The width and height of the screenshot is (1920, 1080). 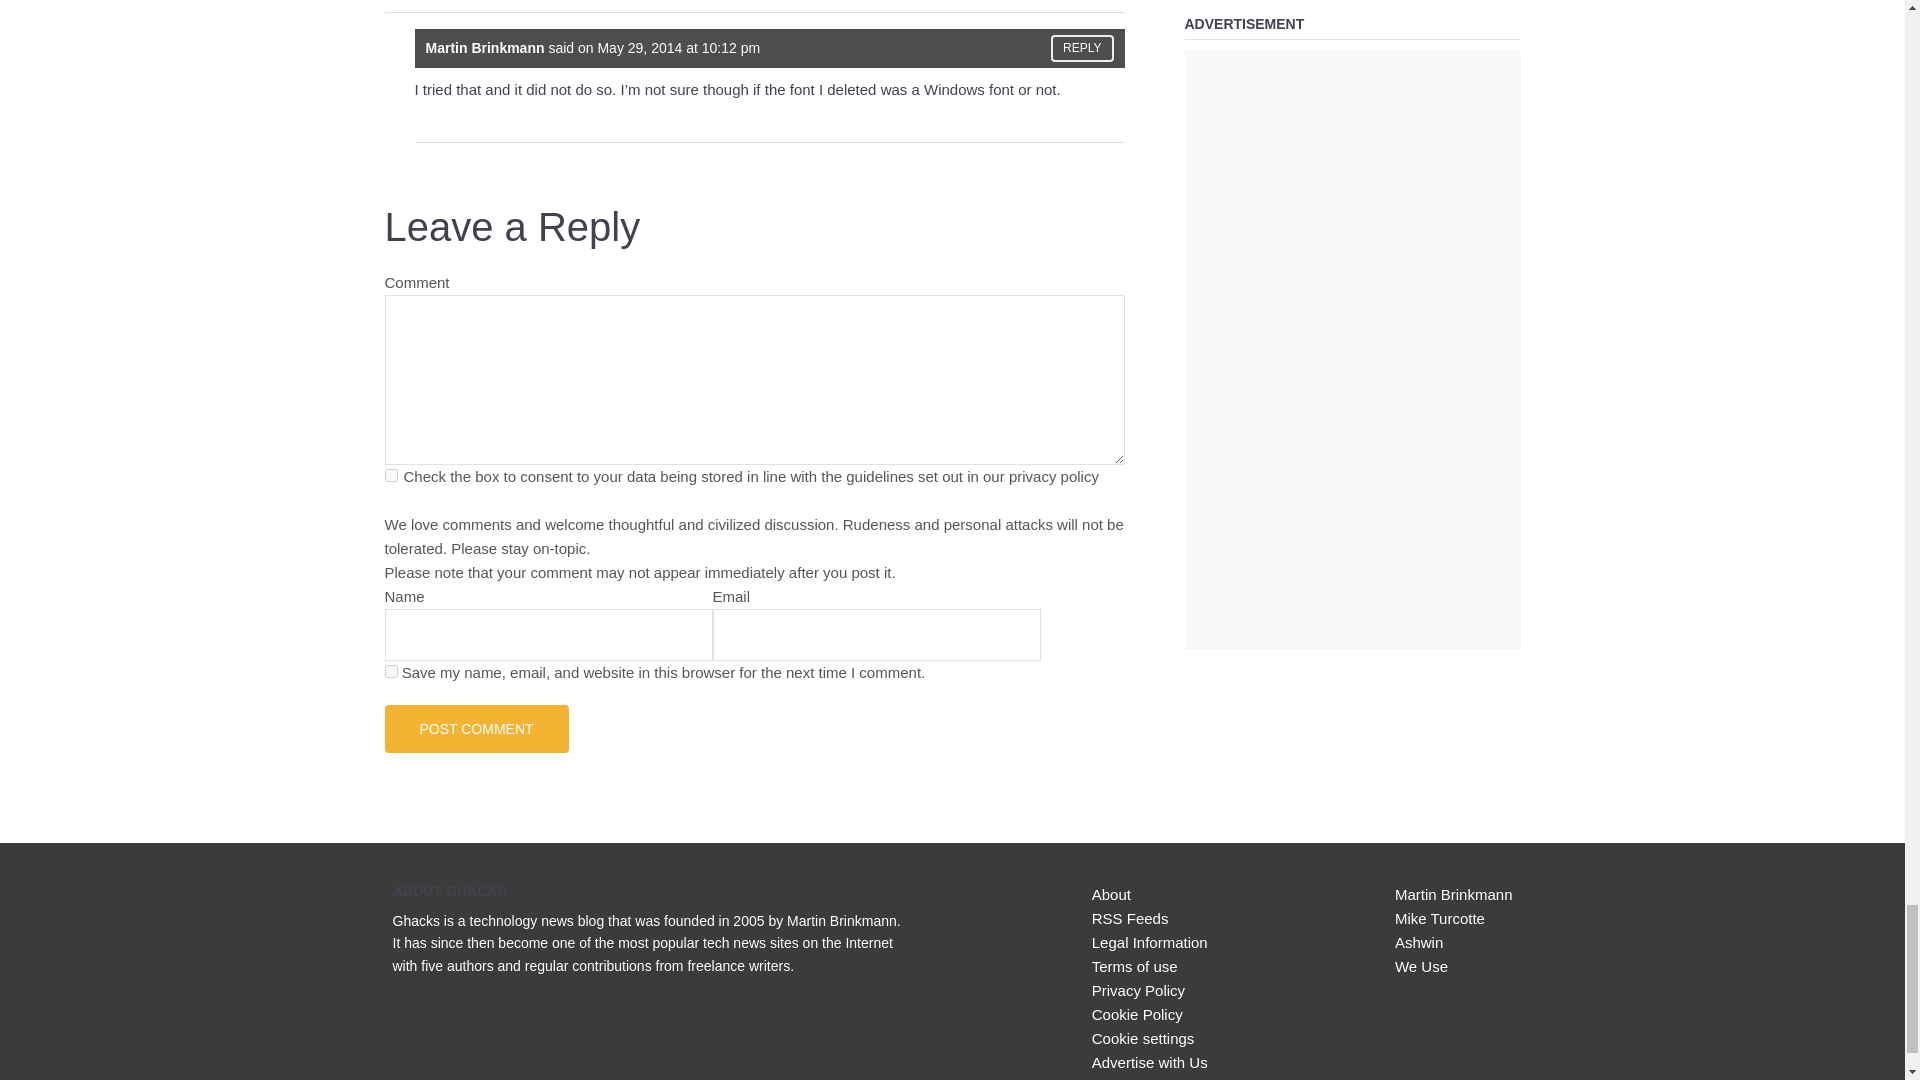 What do you see at coordinates (476, 728) in the screenshot?
I see `Post Comment` at bounding box center [476, 728].